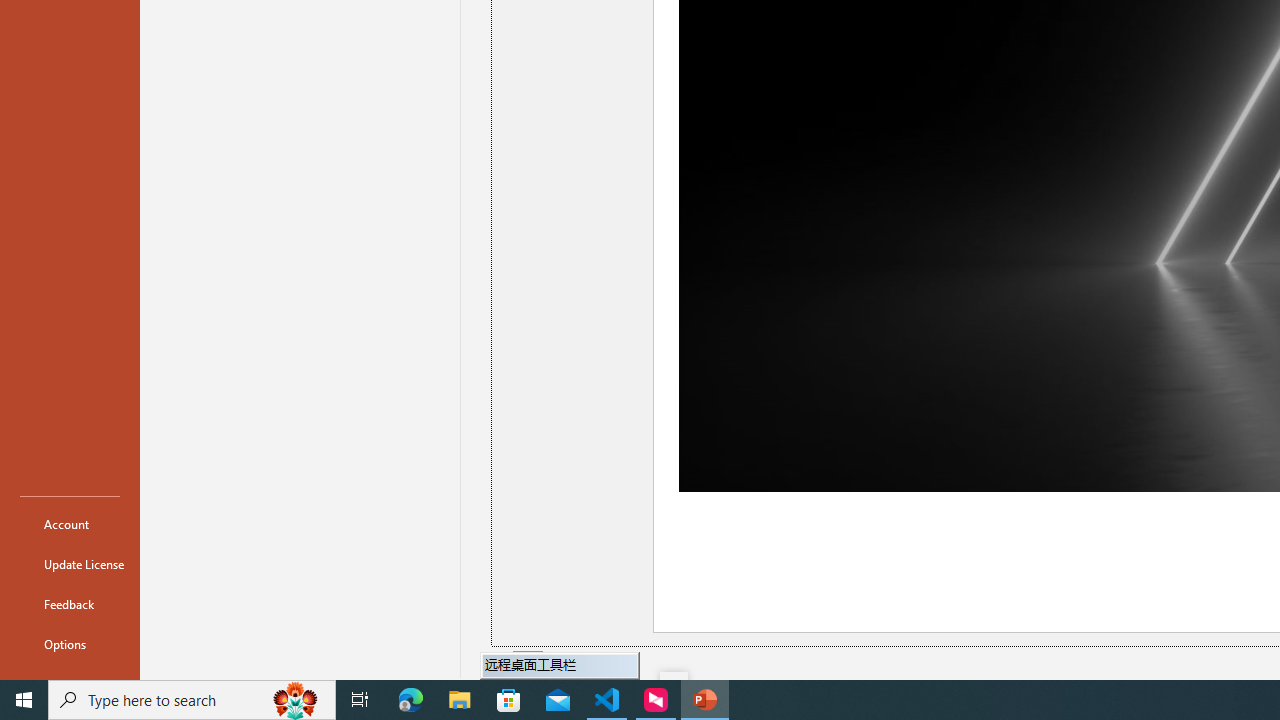 The image size is (1280, 720). I want to click on Next Page, so click(579, 662).